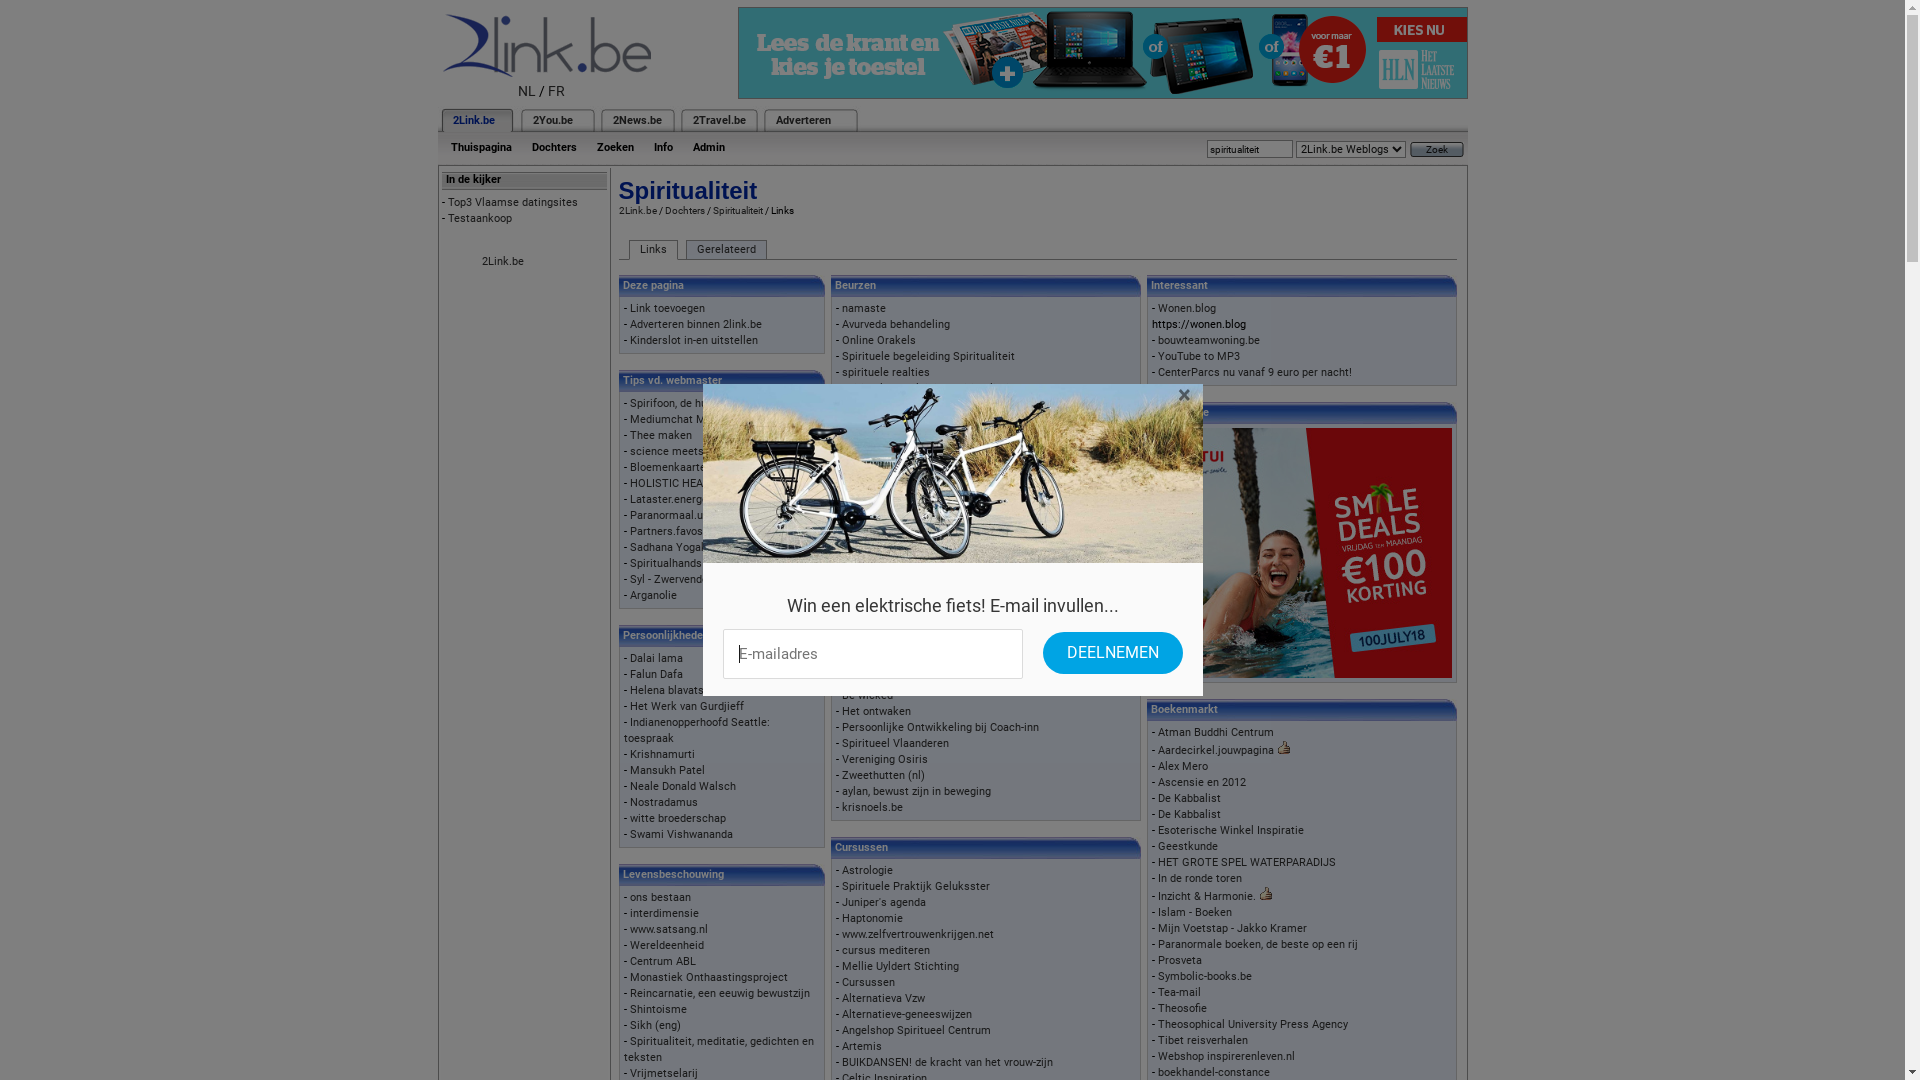 Image resolution: width=1920 pixels, height=1080 pixels. Describe the element at coordinates (556, 91) in the screenshot. I see `FR` at that location.